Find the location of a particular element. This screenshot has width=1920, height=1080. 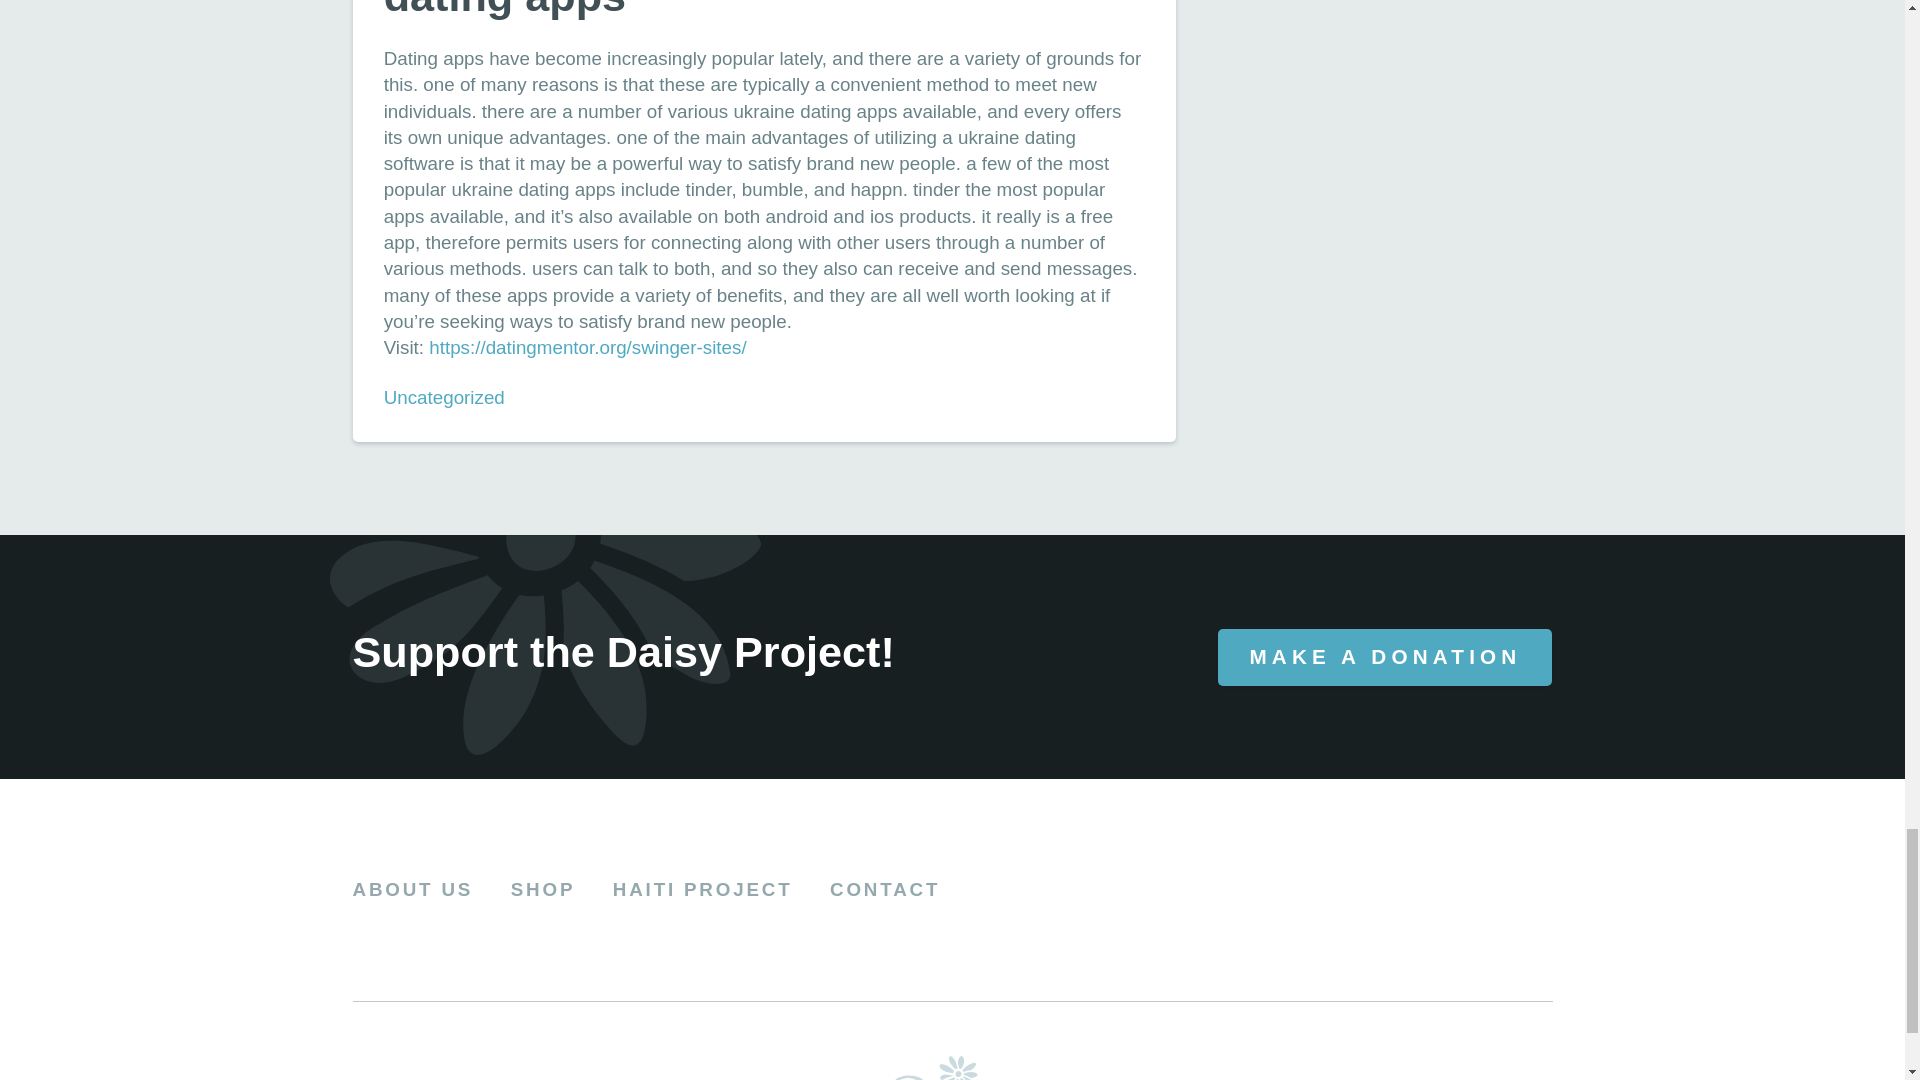

ABOUT US is located at coordinates (412, 890).